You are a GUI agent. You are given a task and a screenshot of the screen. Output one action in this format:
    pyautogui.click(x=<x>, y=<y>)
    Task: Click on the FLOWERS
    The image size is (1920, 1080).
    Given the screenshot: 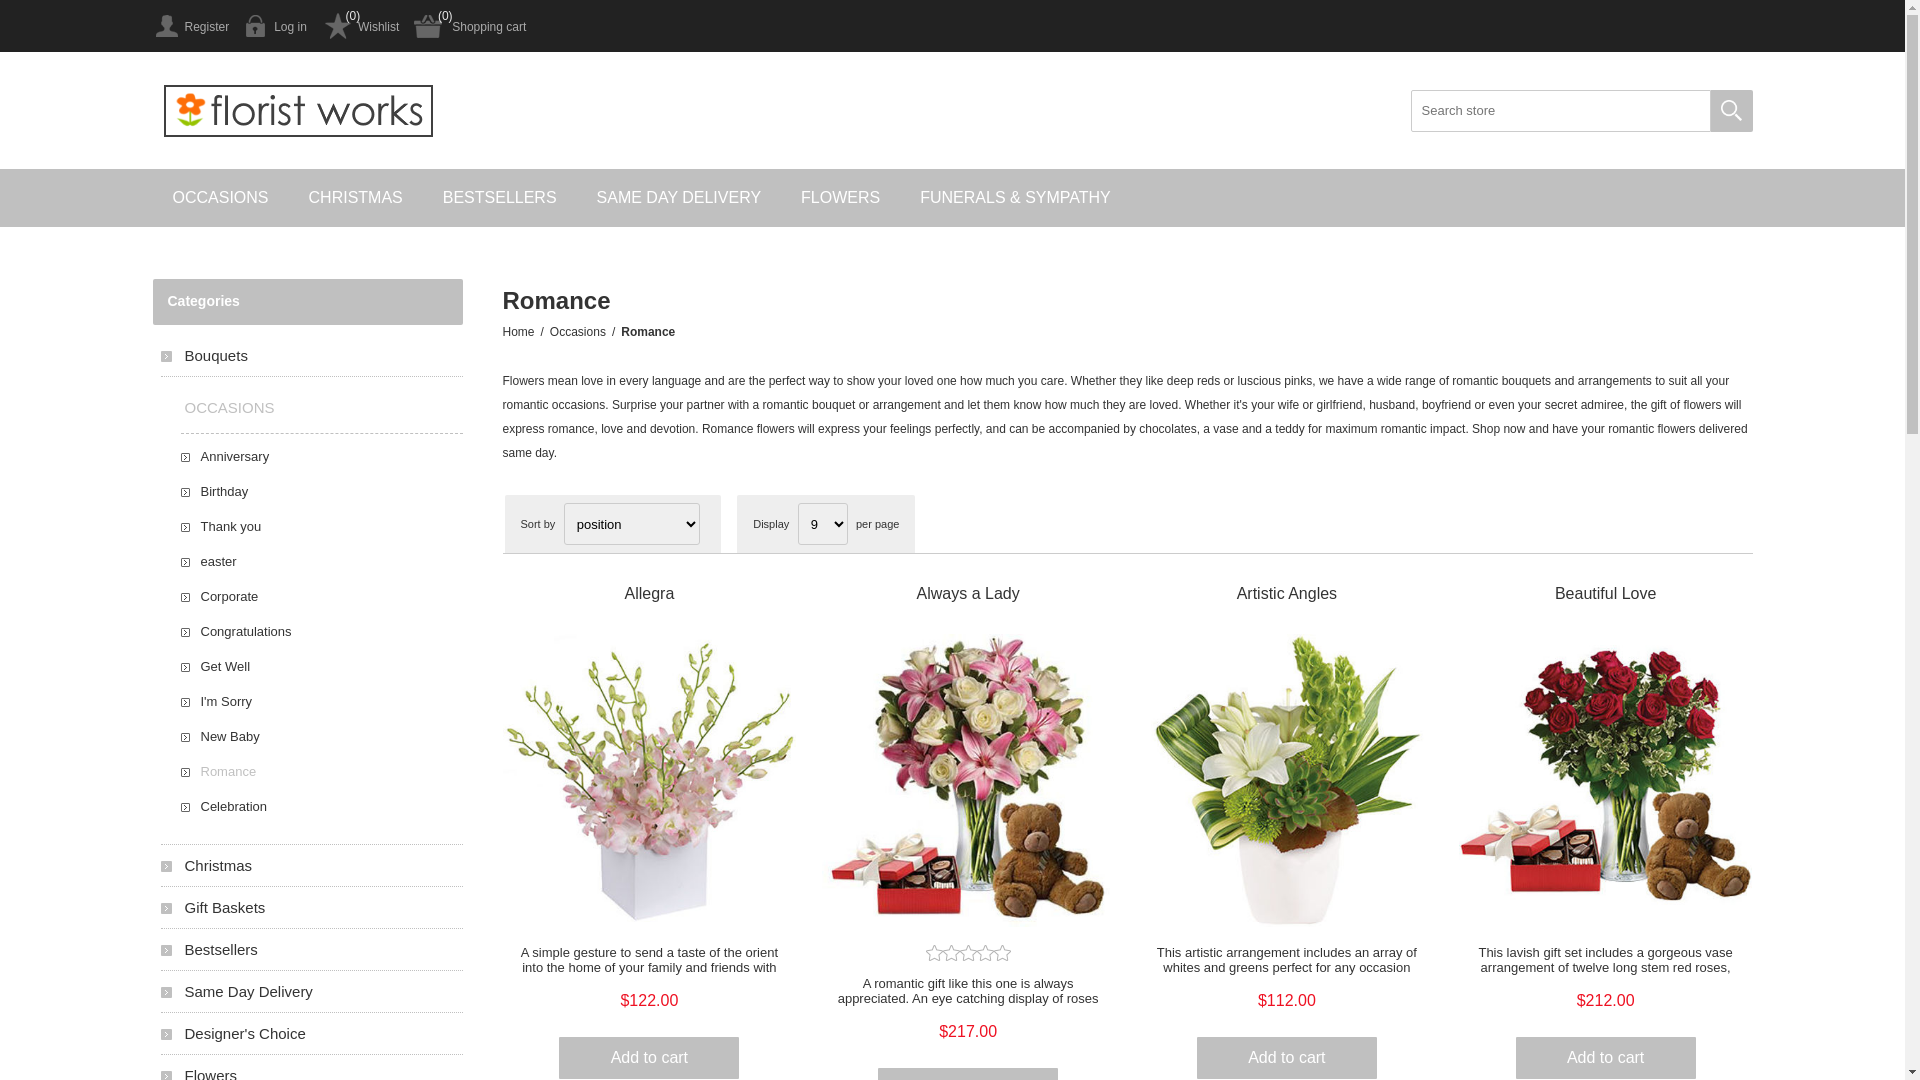 What is the action you would take?
    pyautogui.click(x=840, y=198)
    